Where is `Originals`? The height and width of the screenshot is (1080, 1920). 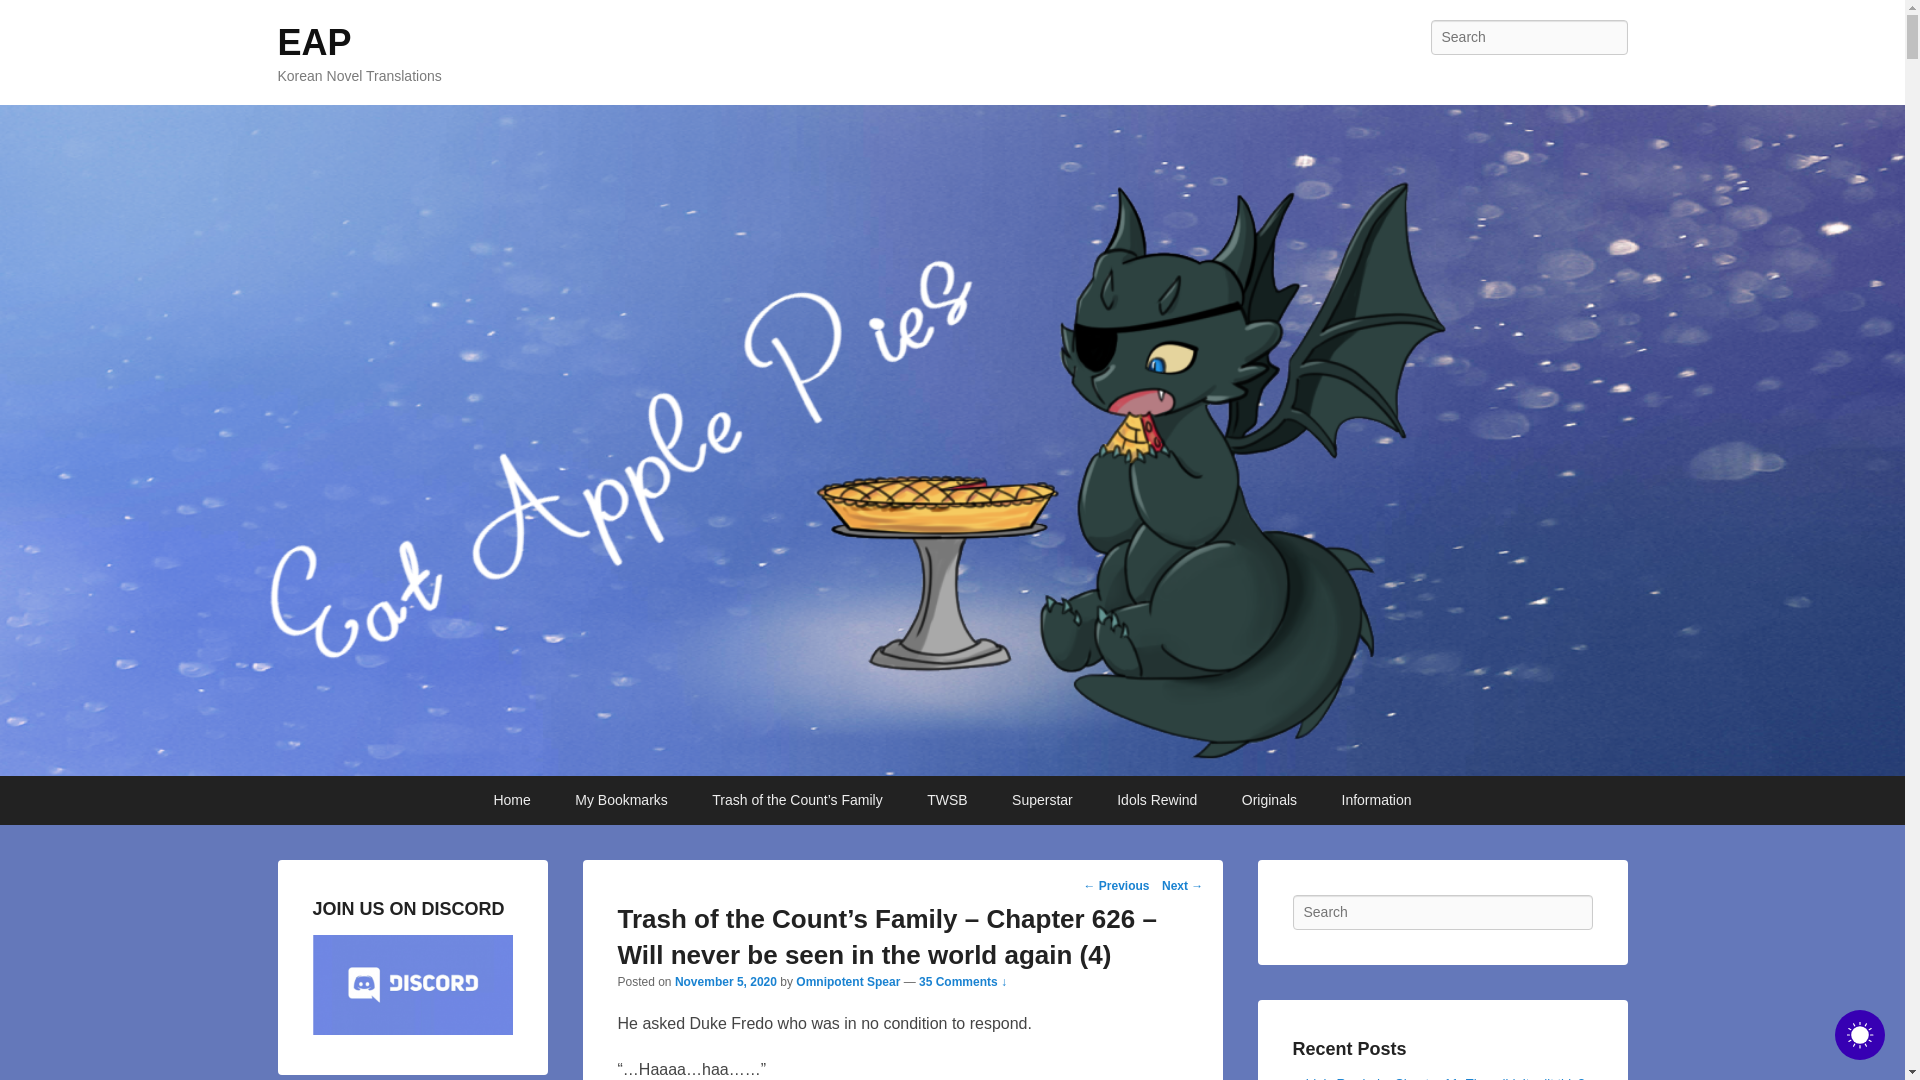 Originals is located at coordinates (1269, 800).